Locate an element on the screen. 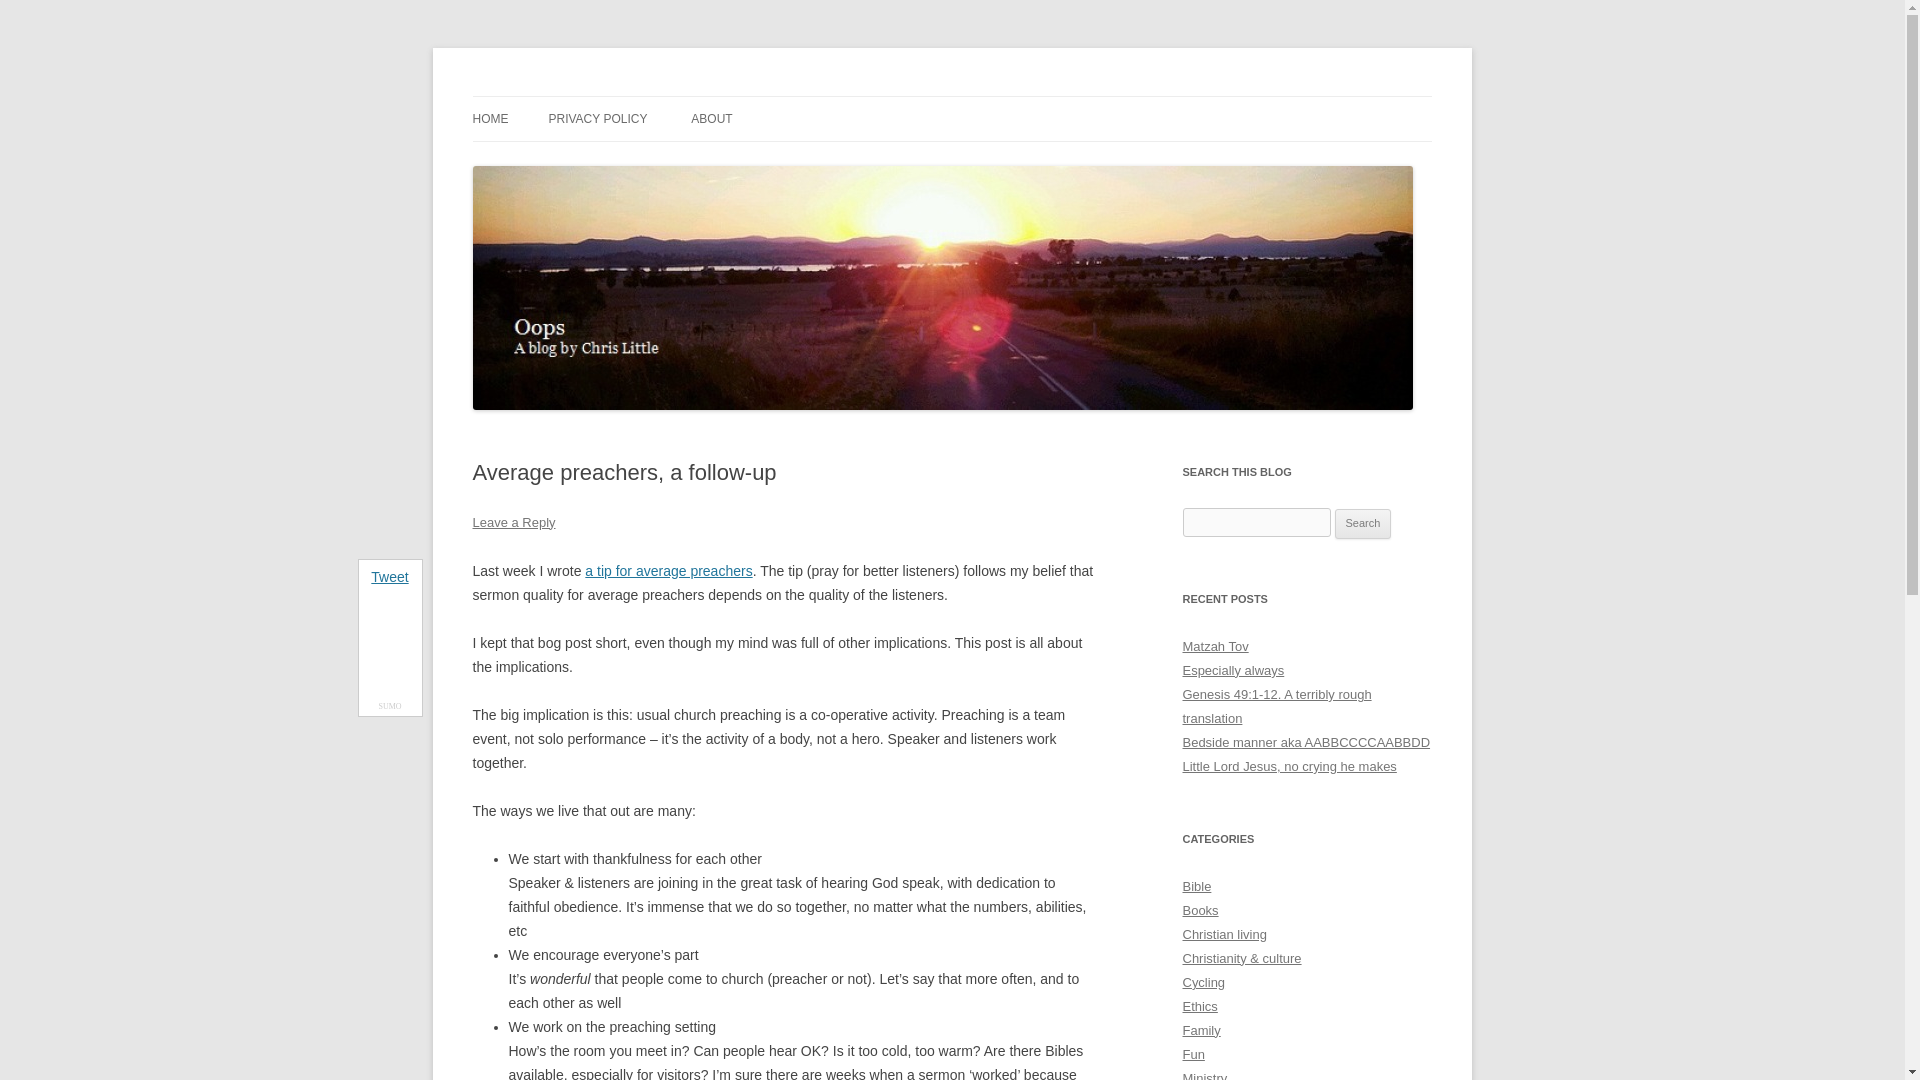 The image size is (1920, 1080). Tweet is located at coordinates (388, 577).